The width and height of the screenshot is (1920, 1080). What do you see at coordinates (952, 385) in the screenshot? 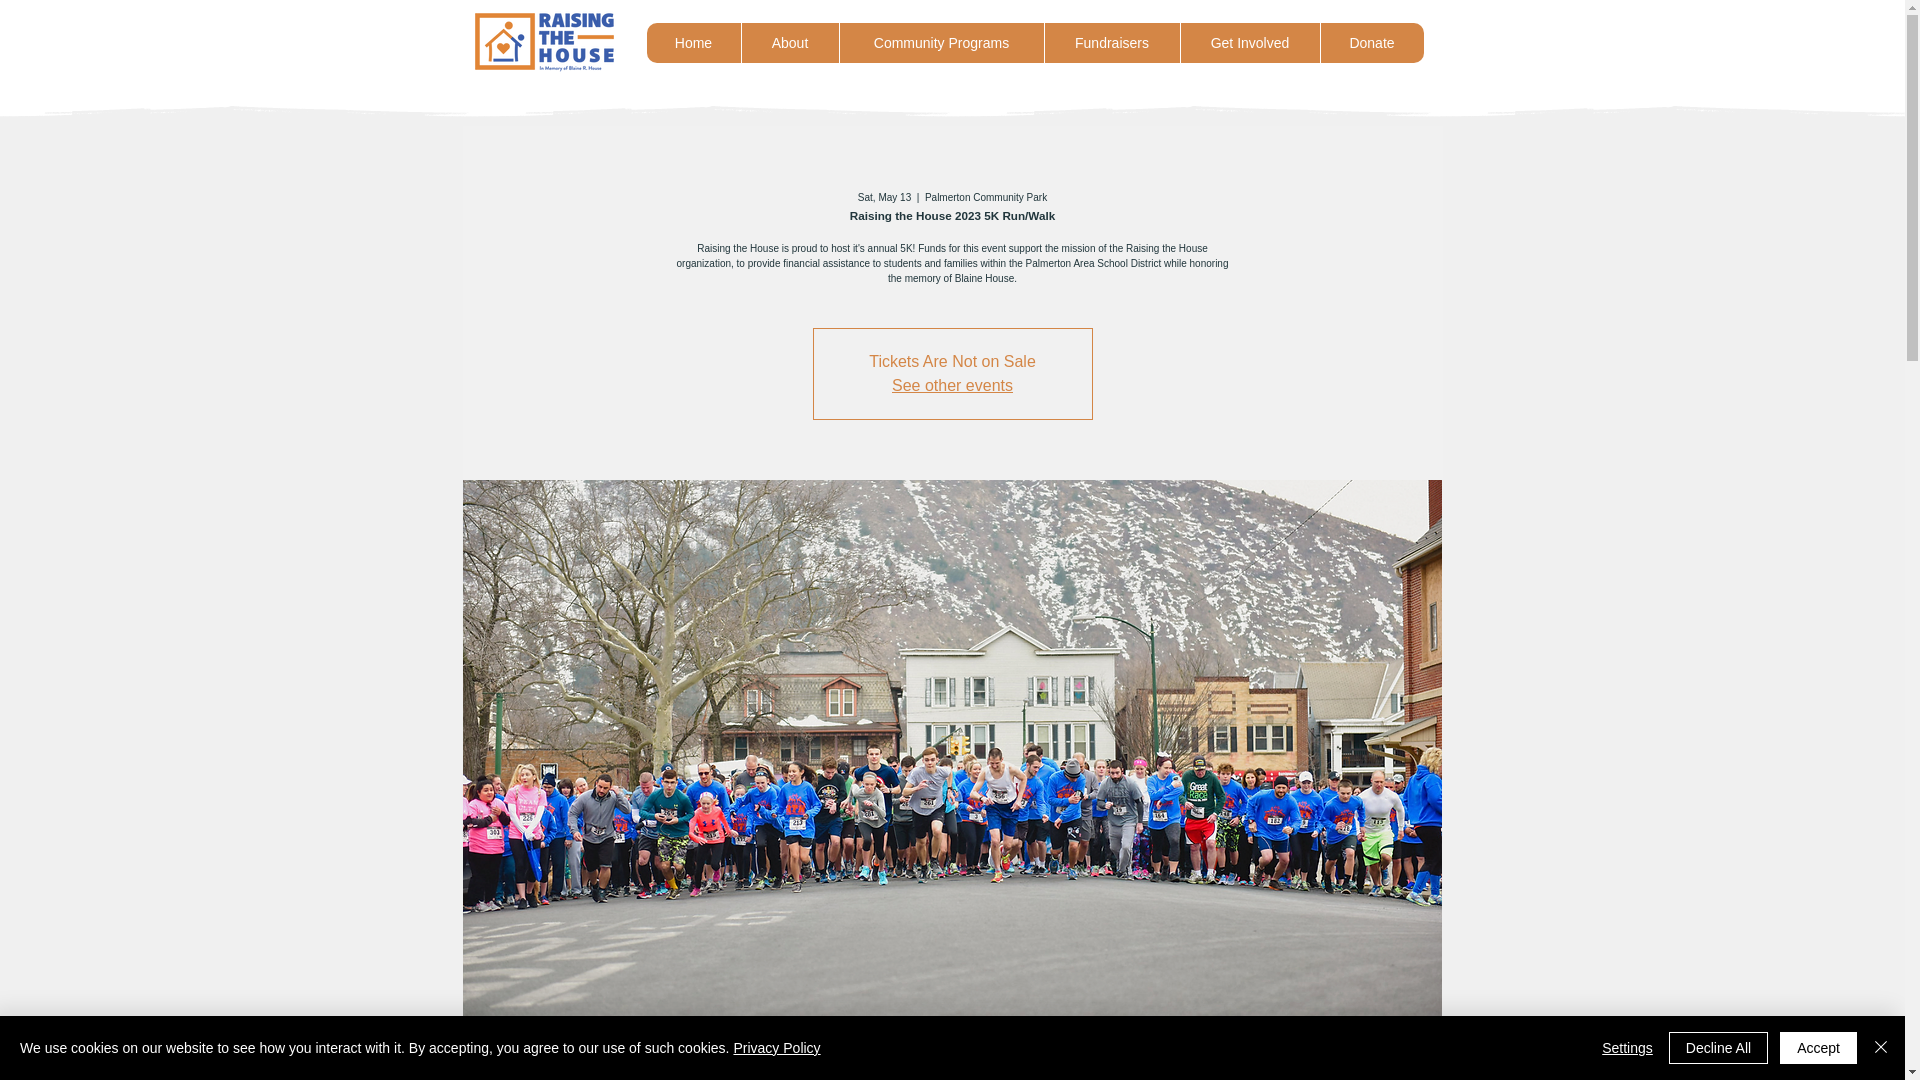
I see `See other events` at bounding box center [952, 385].